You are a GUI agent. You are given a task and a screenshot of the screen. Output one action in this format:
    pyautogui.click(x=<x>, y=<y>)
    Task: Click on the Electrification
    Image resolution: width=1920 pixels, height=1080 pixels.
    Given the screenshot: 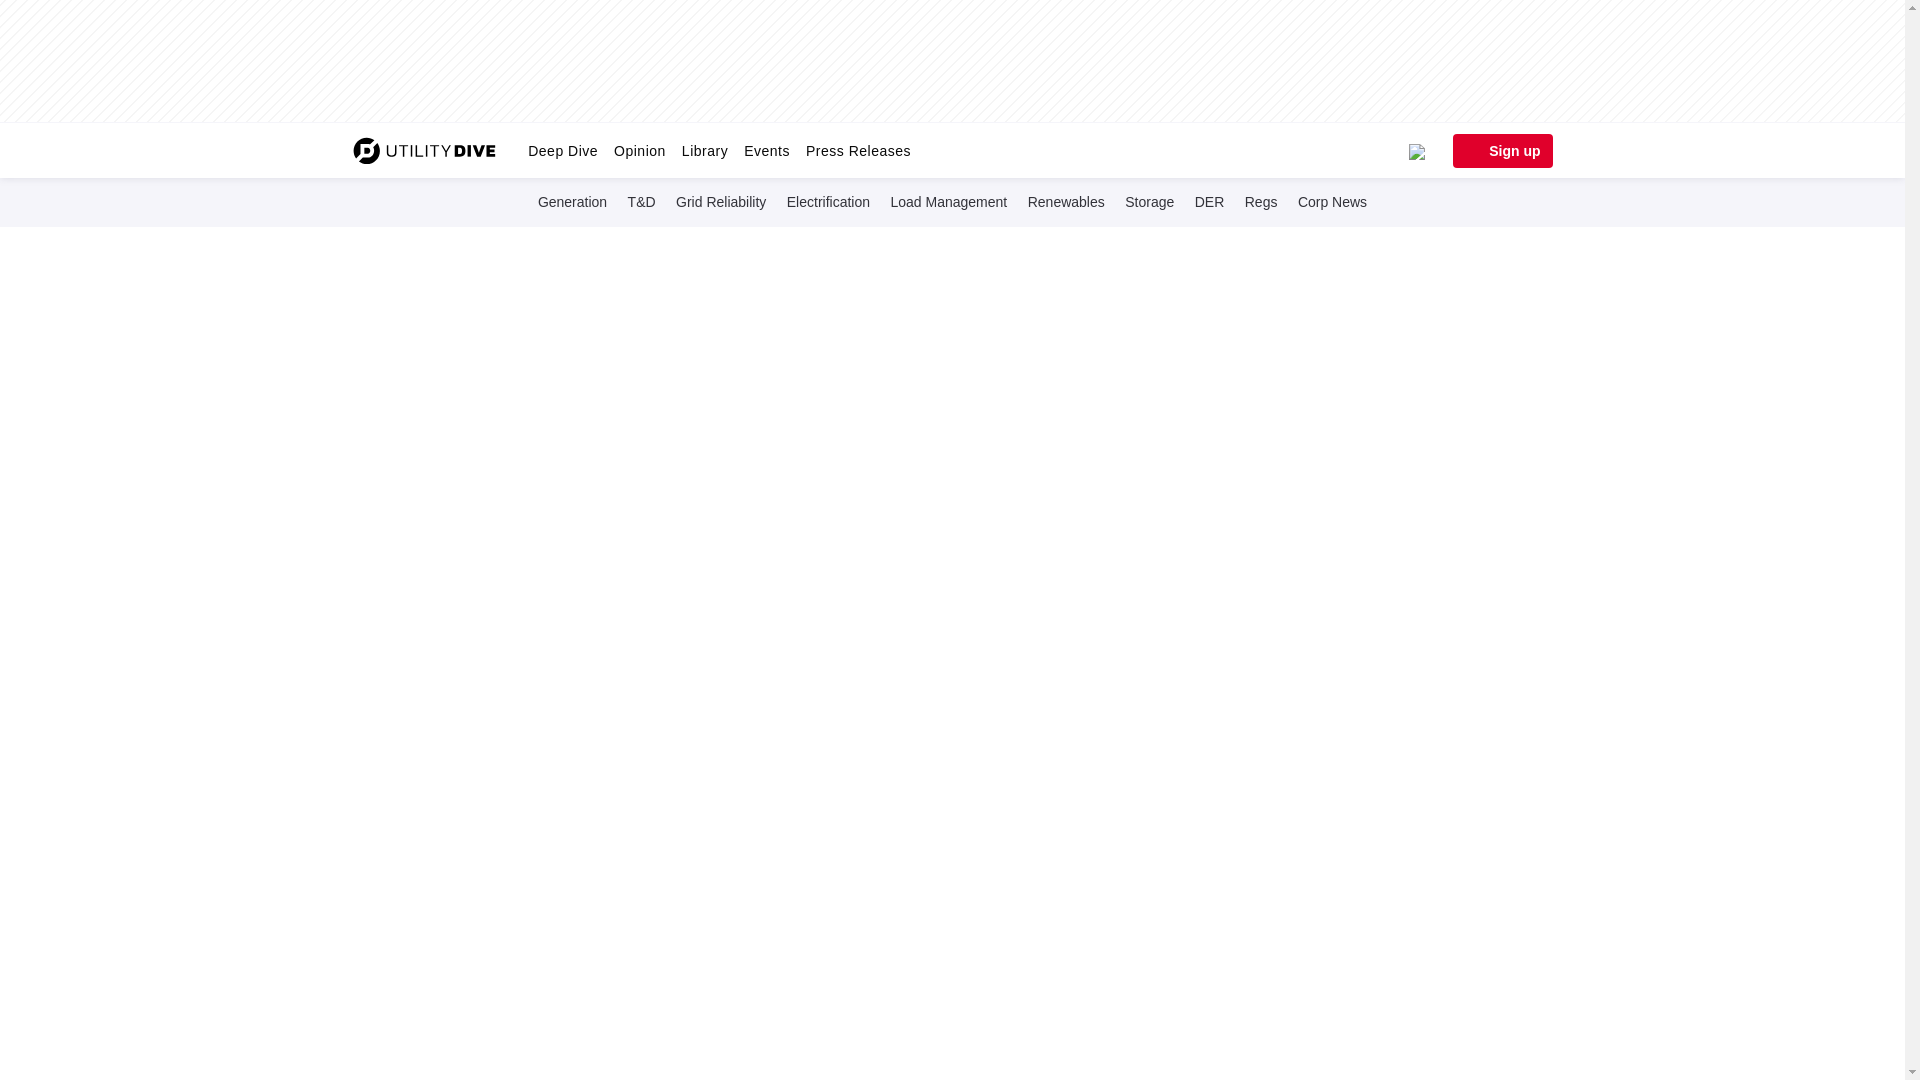 What is the action you would take?
    pyautogui.click(x=828, y=201)
    